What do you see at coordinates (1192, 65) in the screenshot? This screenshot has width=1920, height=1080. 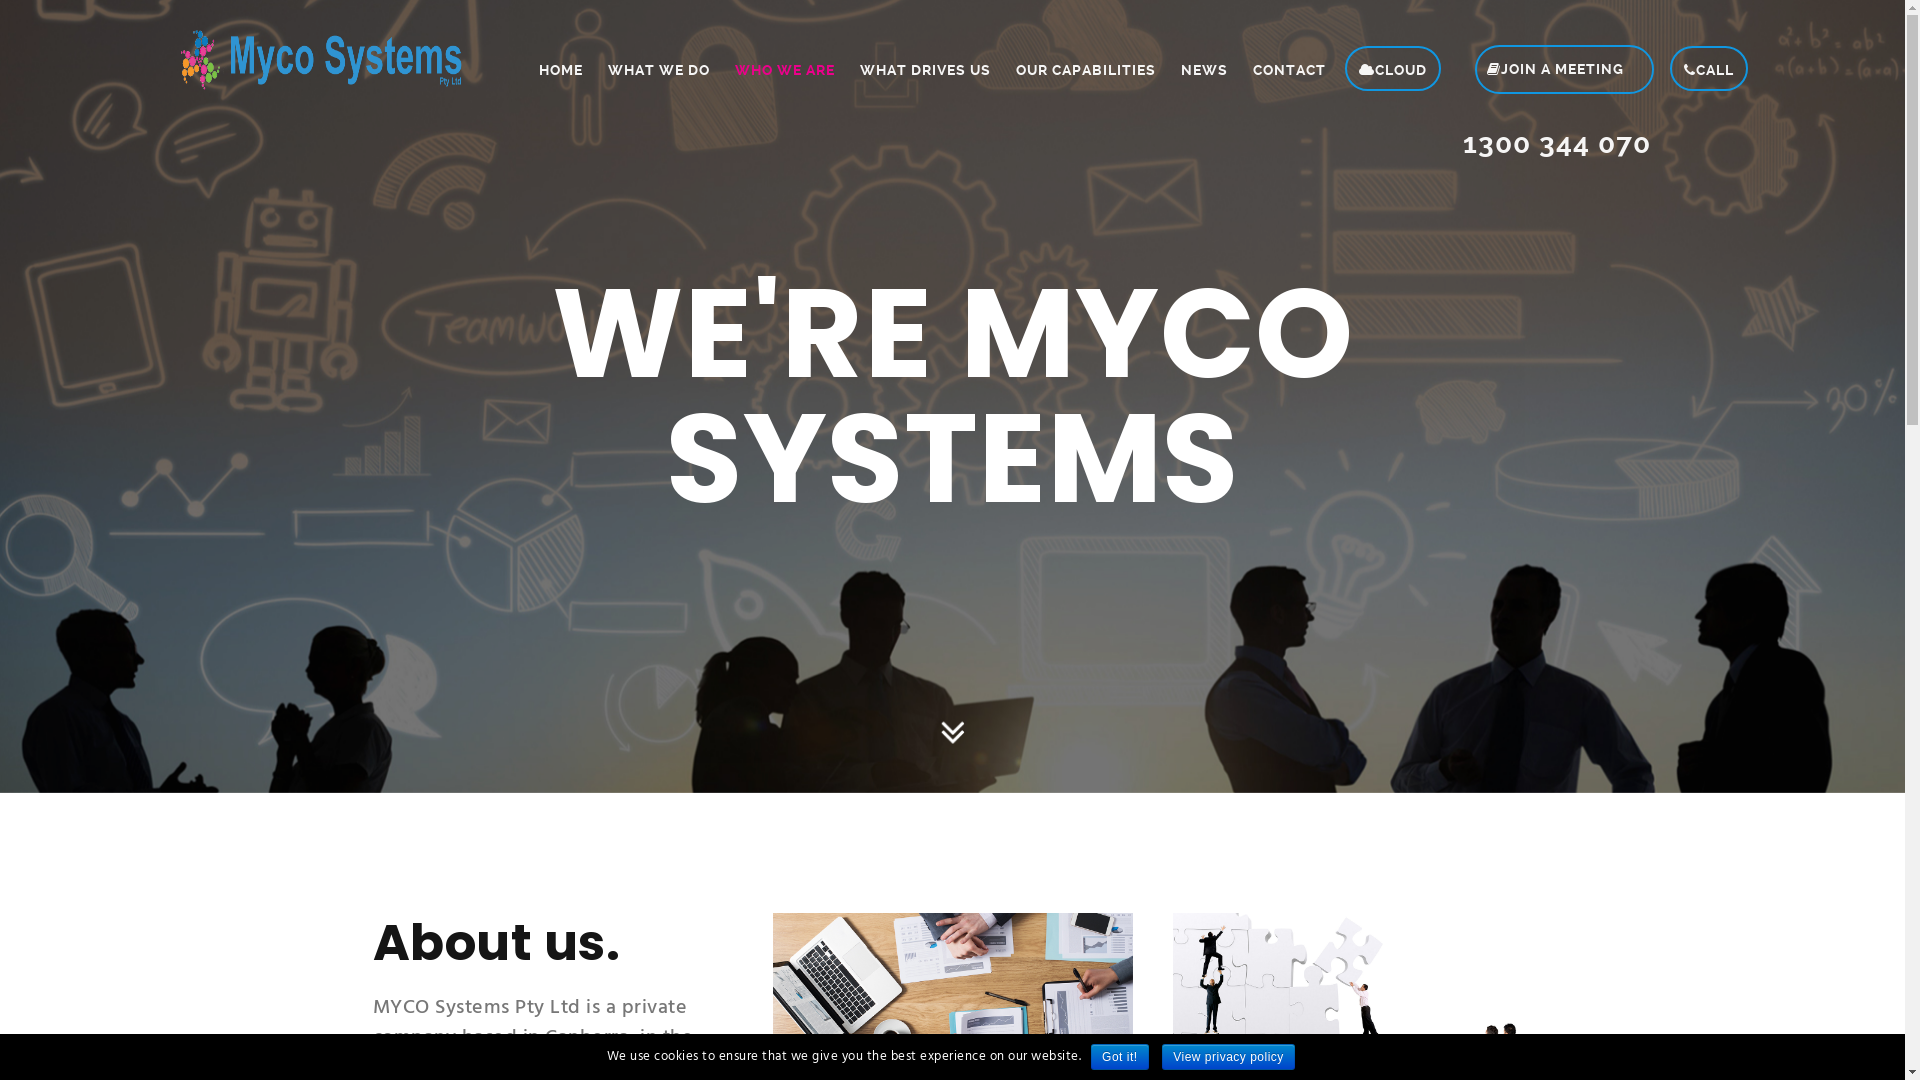 I see `NEWS` at bounding box center [1192, 65].